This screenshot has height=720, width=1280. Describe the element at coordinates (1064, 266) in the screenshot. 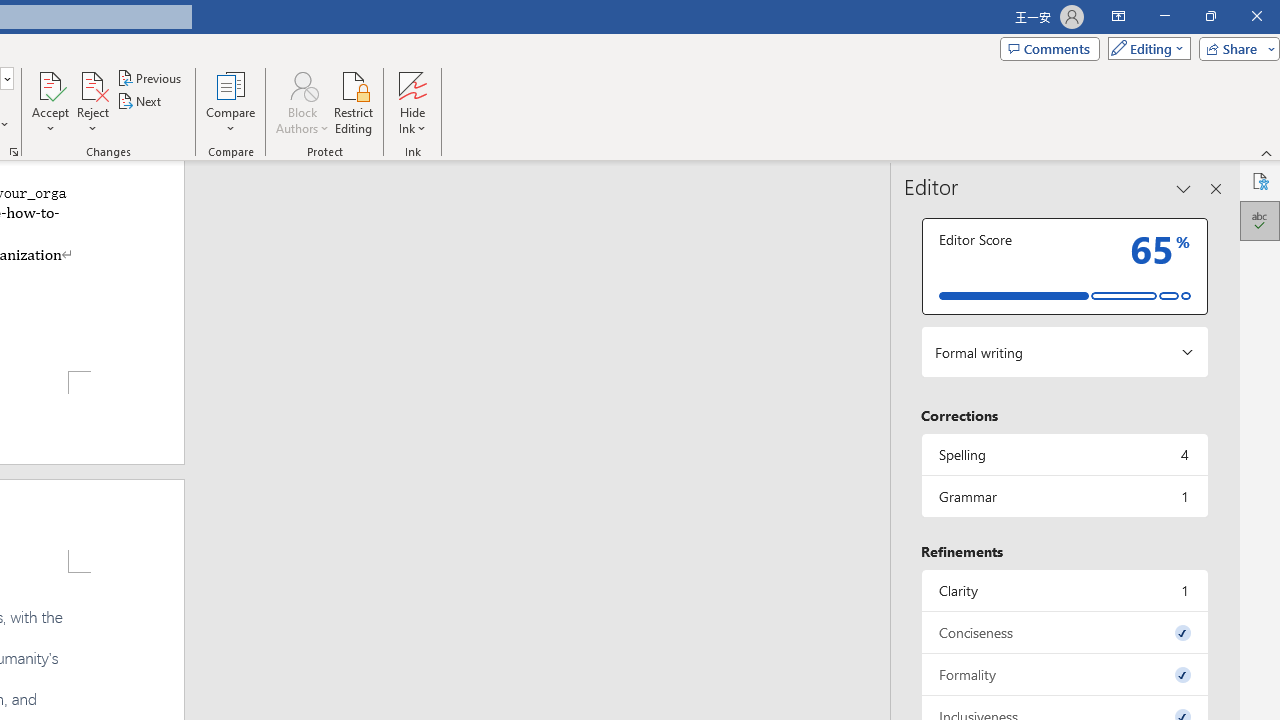

I see `Editor Score 65%` at that location.